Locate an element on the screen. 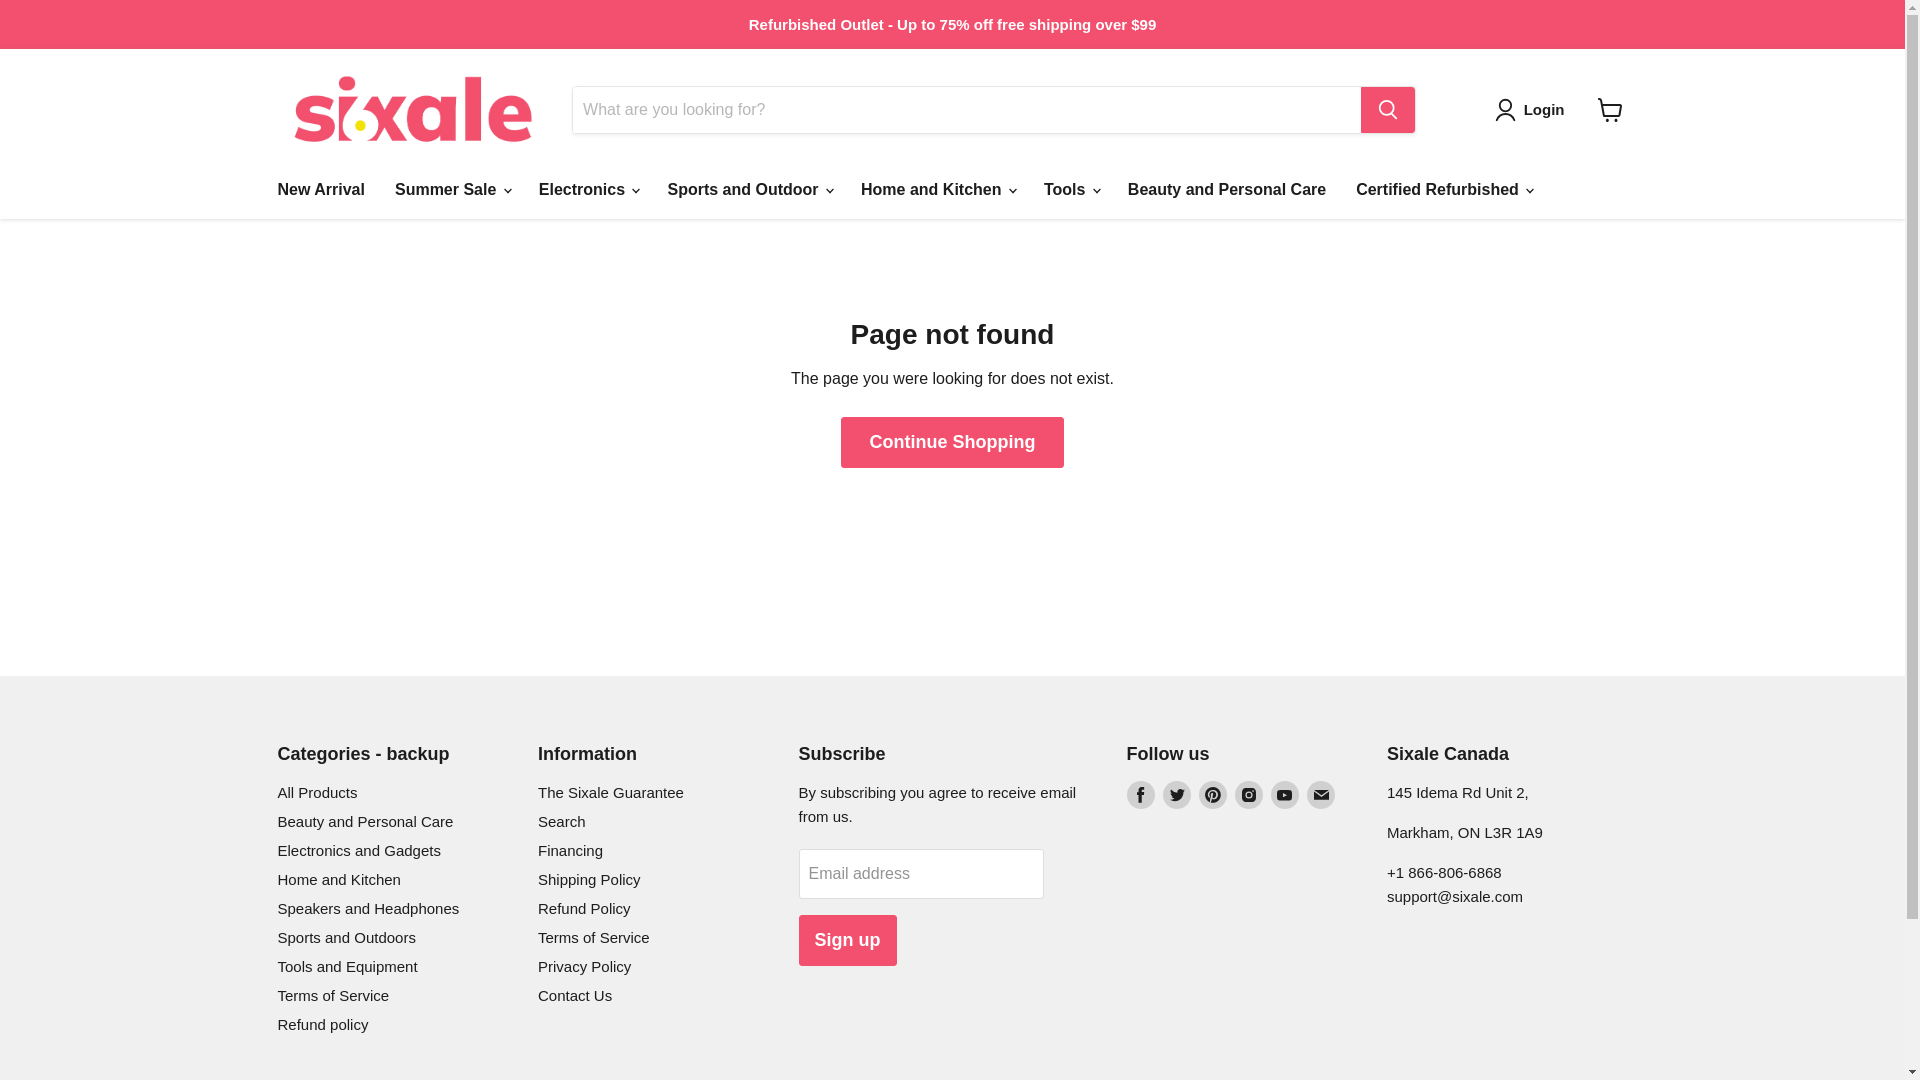 The height and width of the screenshot is (1080, 1920). Login is located at coordinates (1544, 110).